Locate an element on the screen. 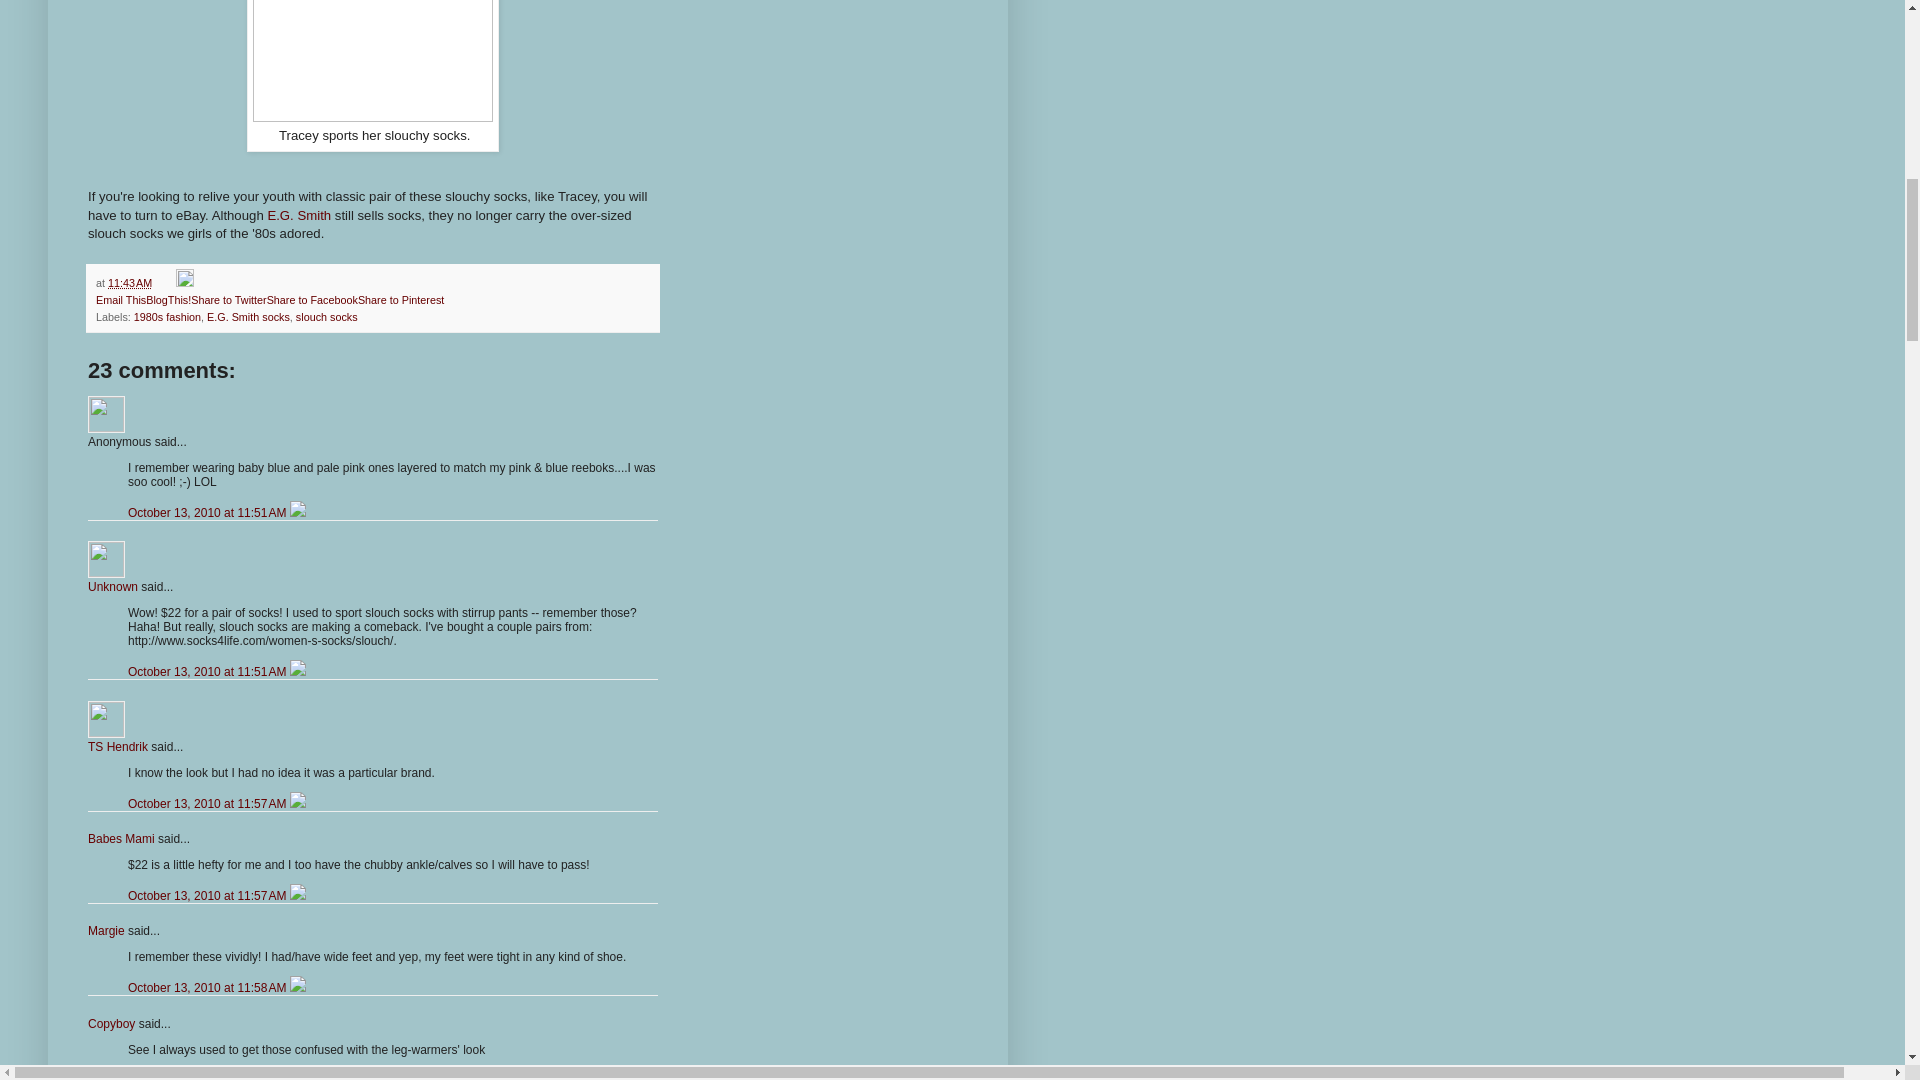 This screenshot has height=1080, width=1920. TS Hendrik is located at coordinates (118, 746).